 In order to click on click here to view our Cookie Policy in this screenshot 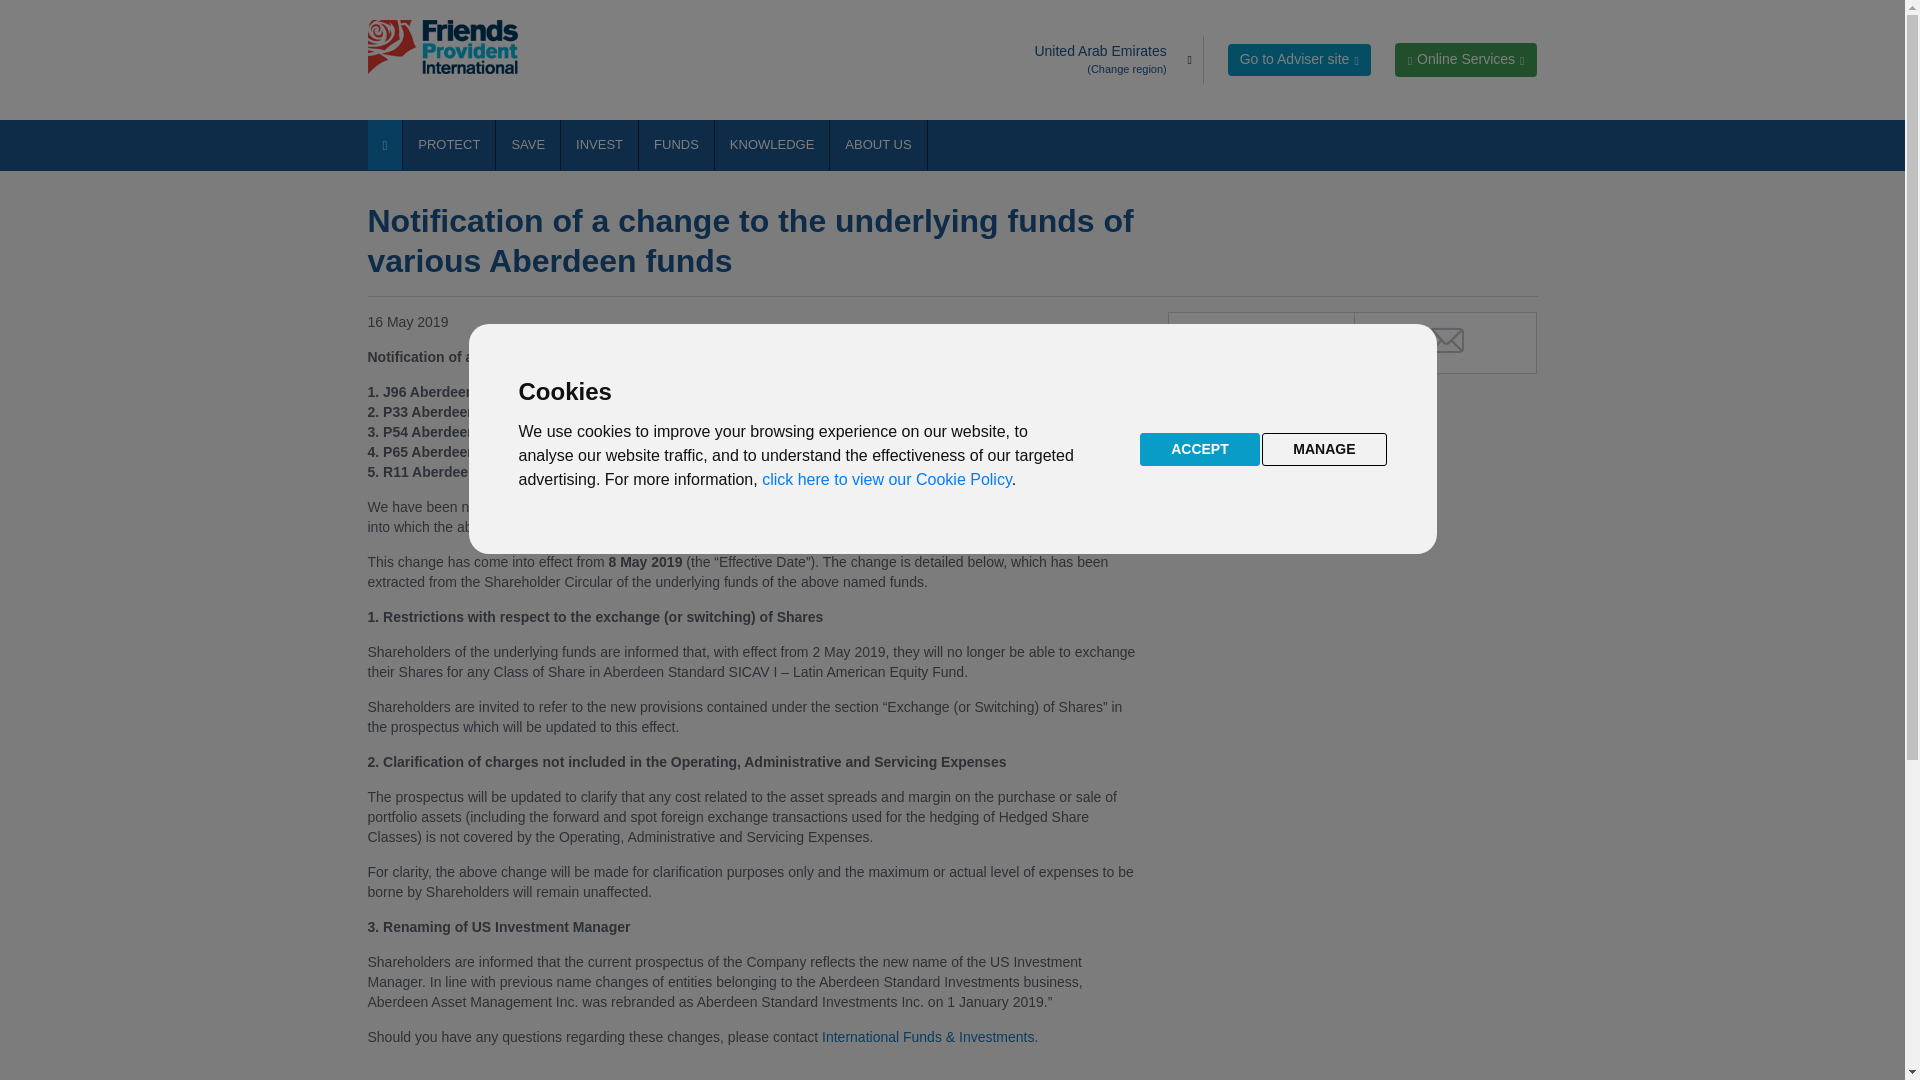, I will do `click(886, 479)`.